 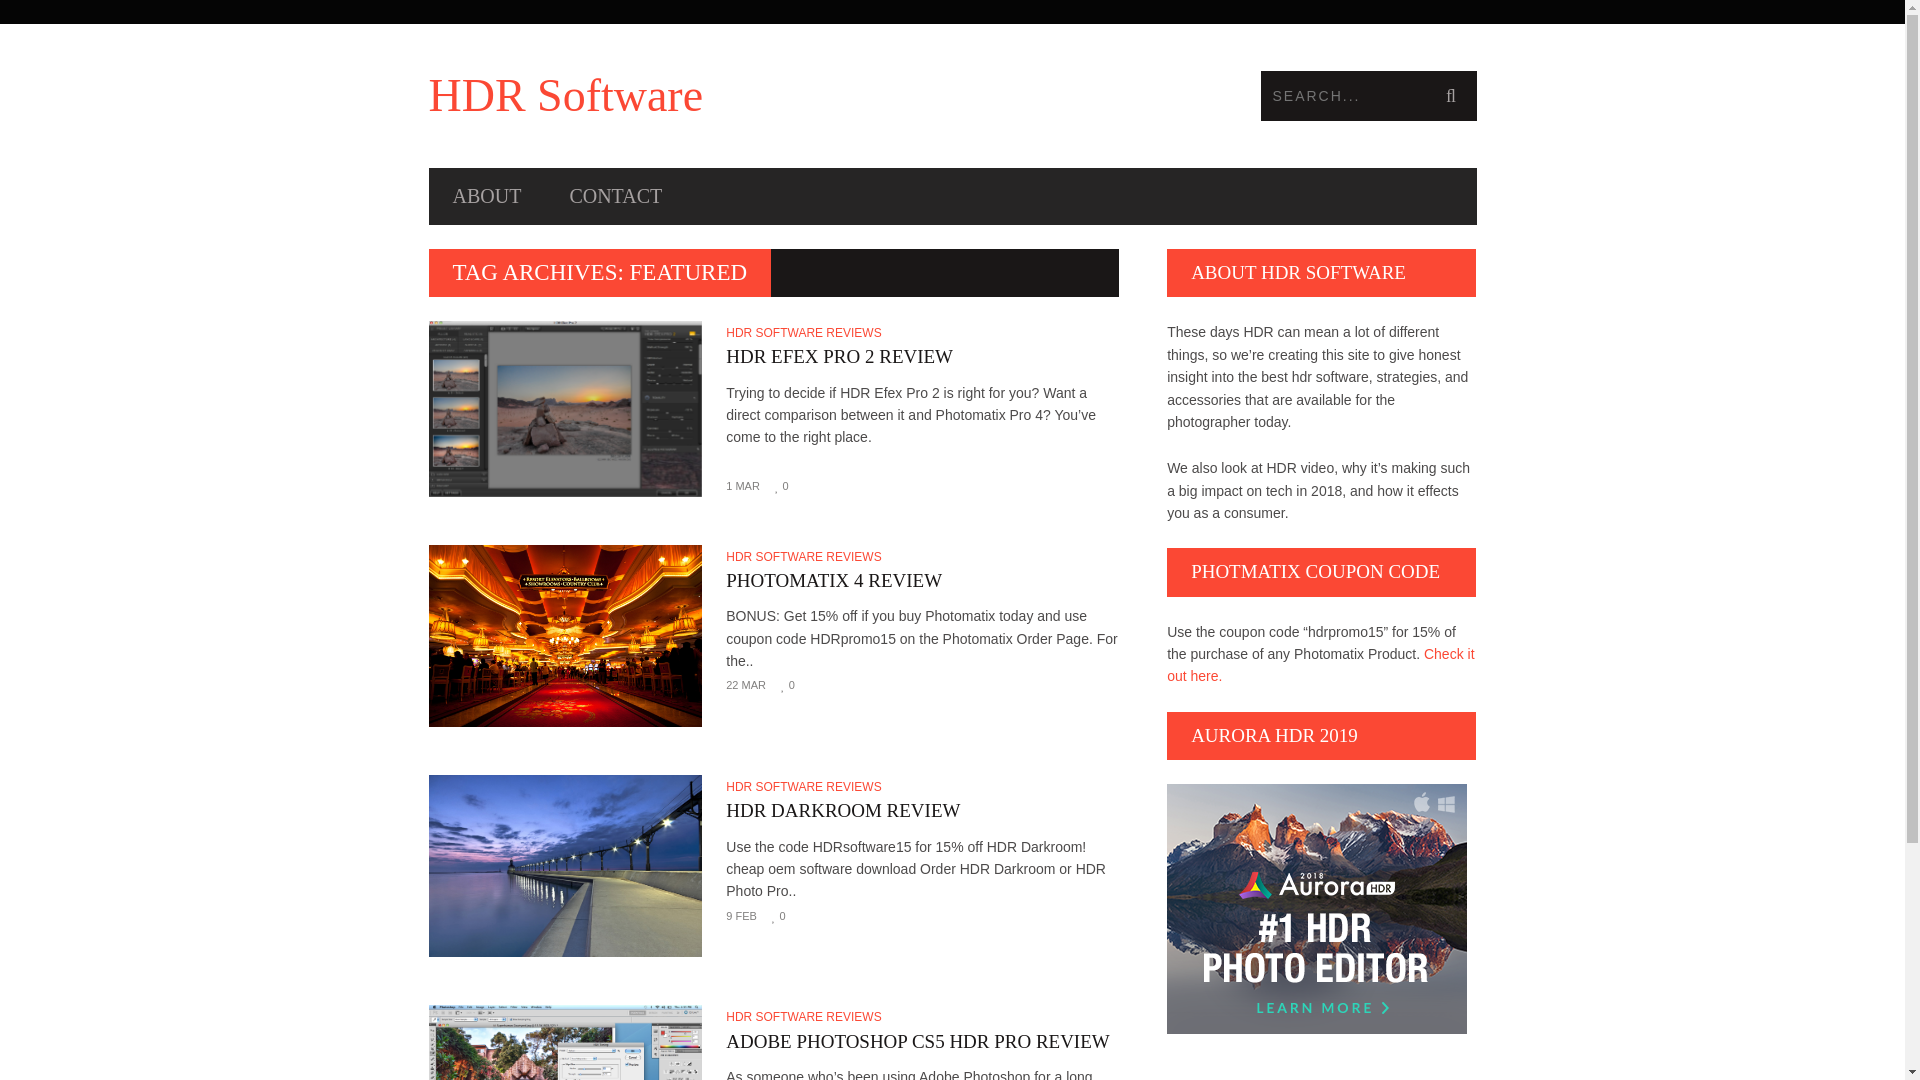 I want to click on ABOUT, so click(x=486, y=196).